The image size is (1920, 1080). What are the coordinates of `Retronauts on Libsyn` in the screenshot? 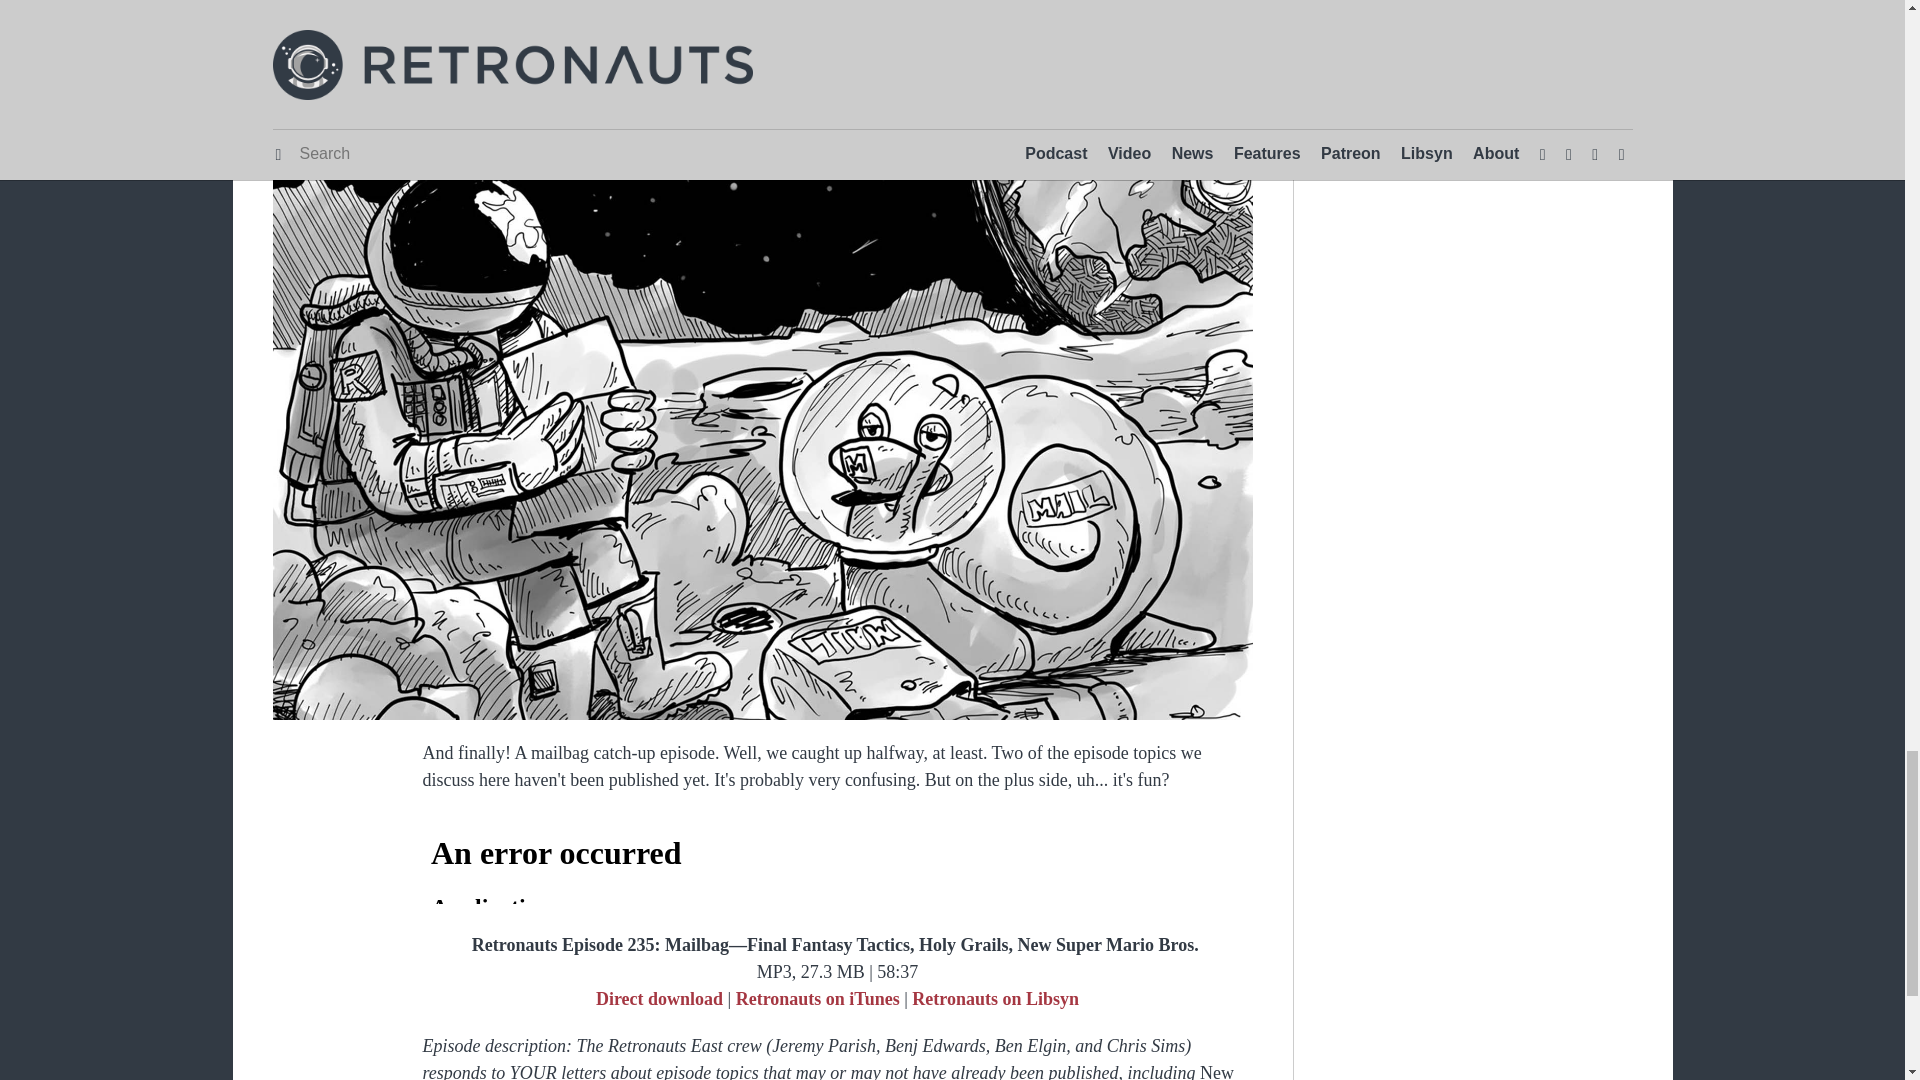 It's located at (996, 32).